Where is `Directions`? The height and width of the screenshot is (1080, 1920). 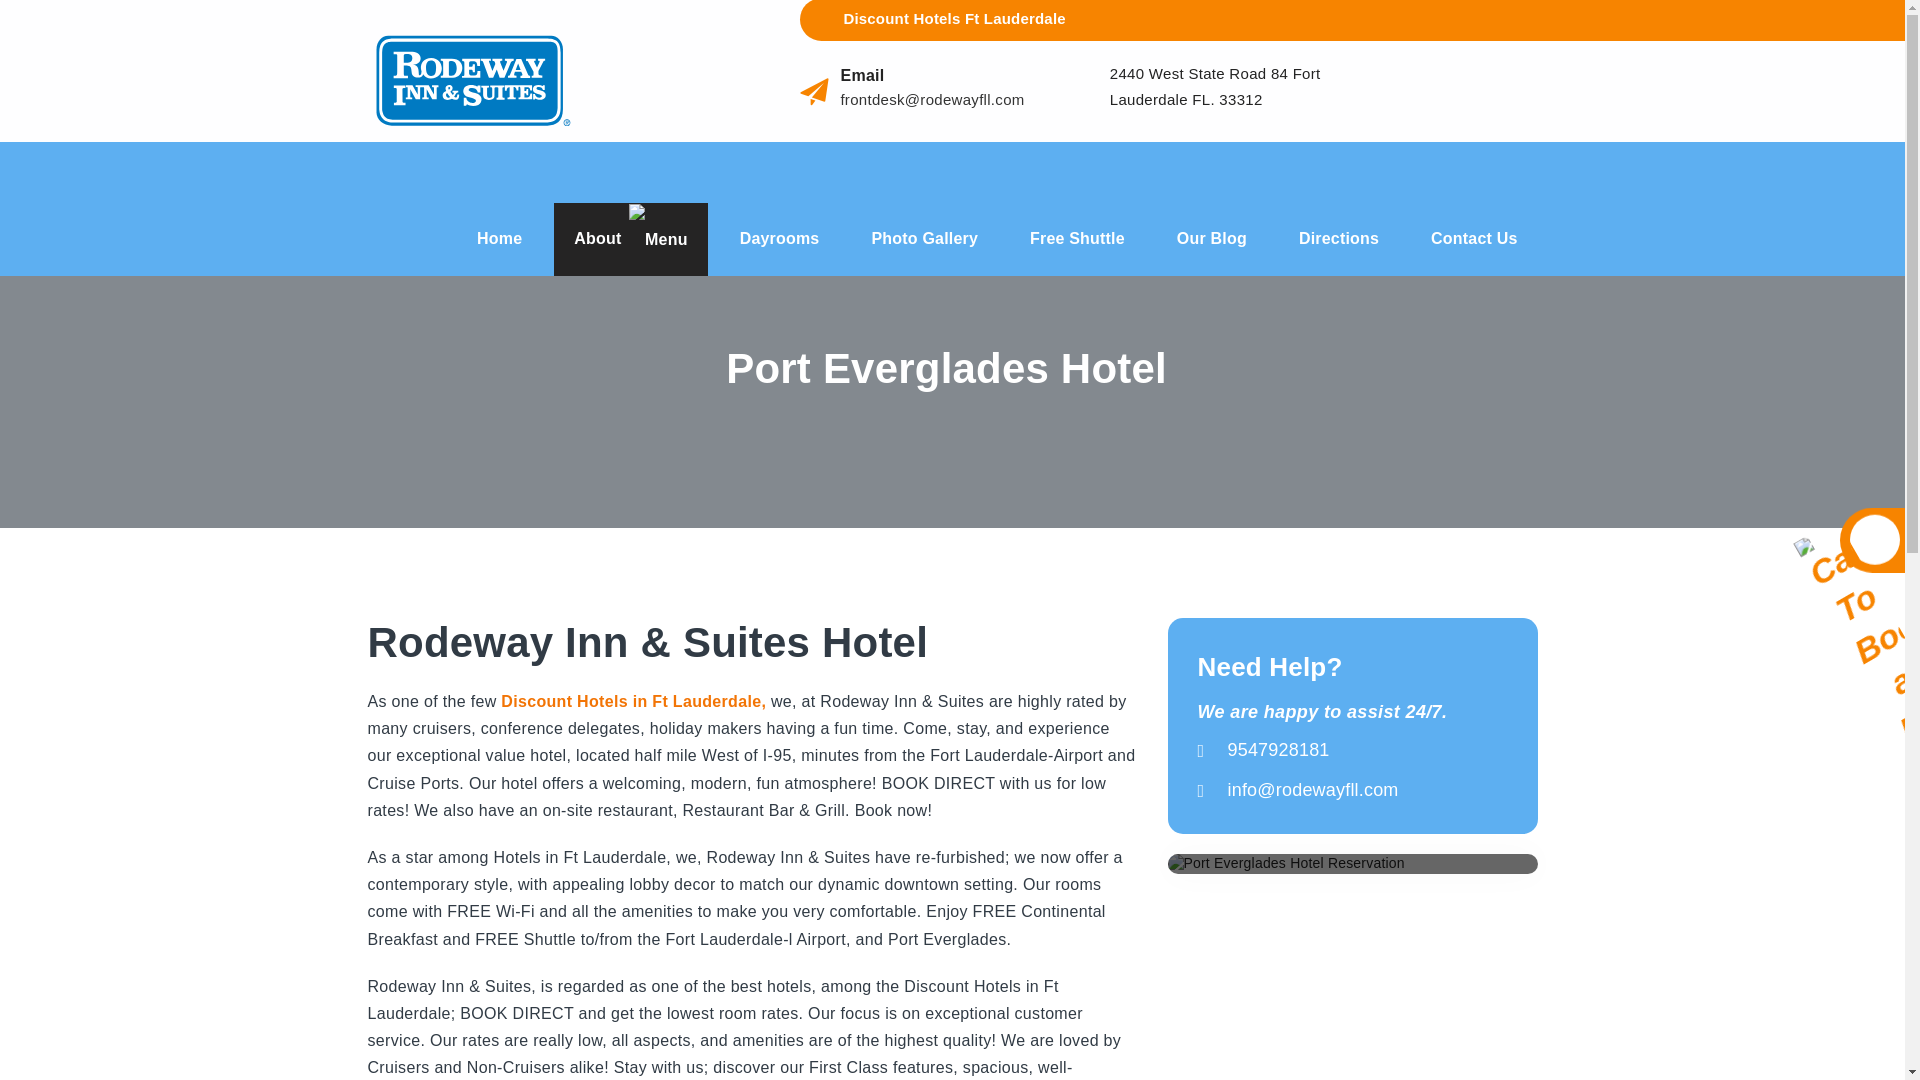 Directions is located at coordinates (1338, 239).